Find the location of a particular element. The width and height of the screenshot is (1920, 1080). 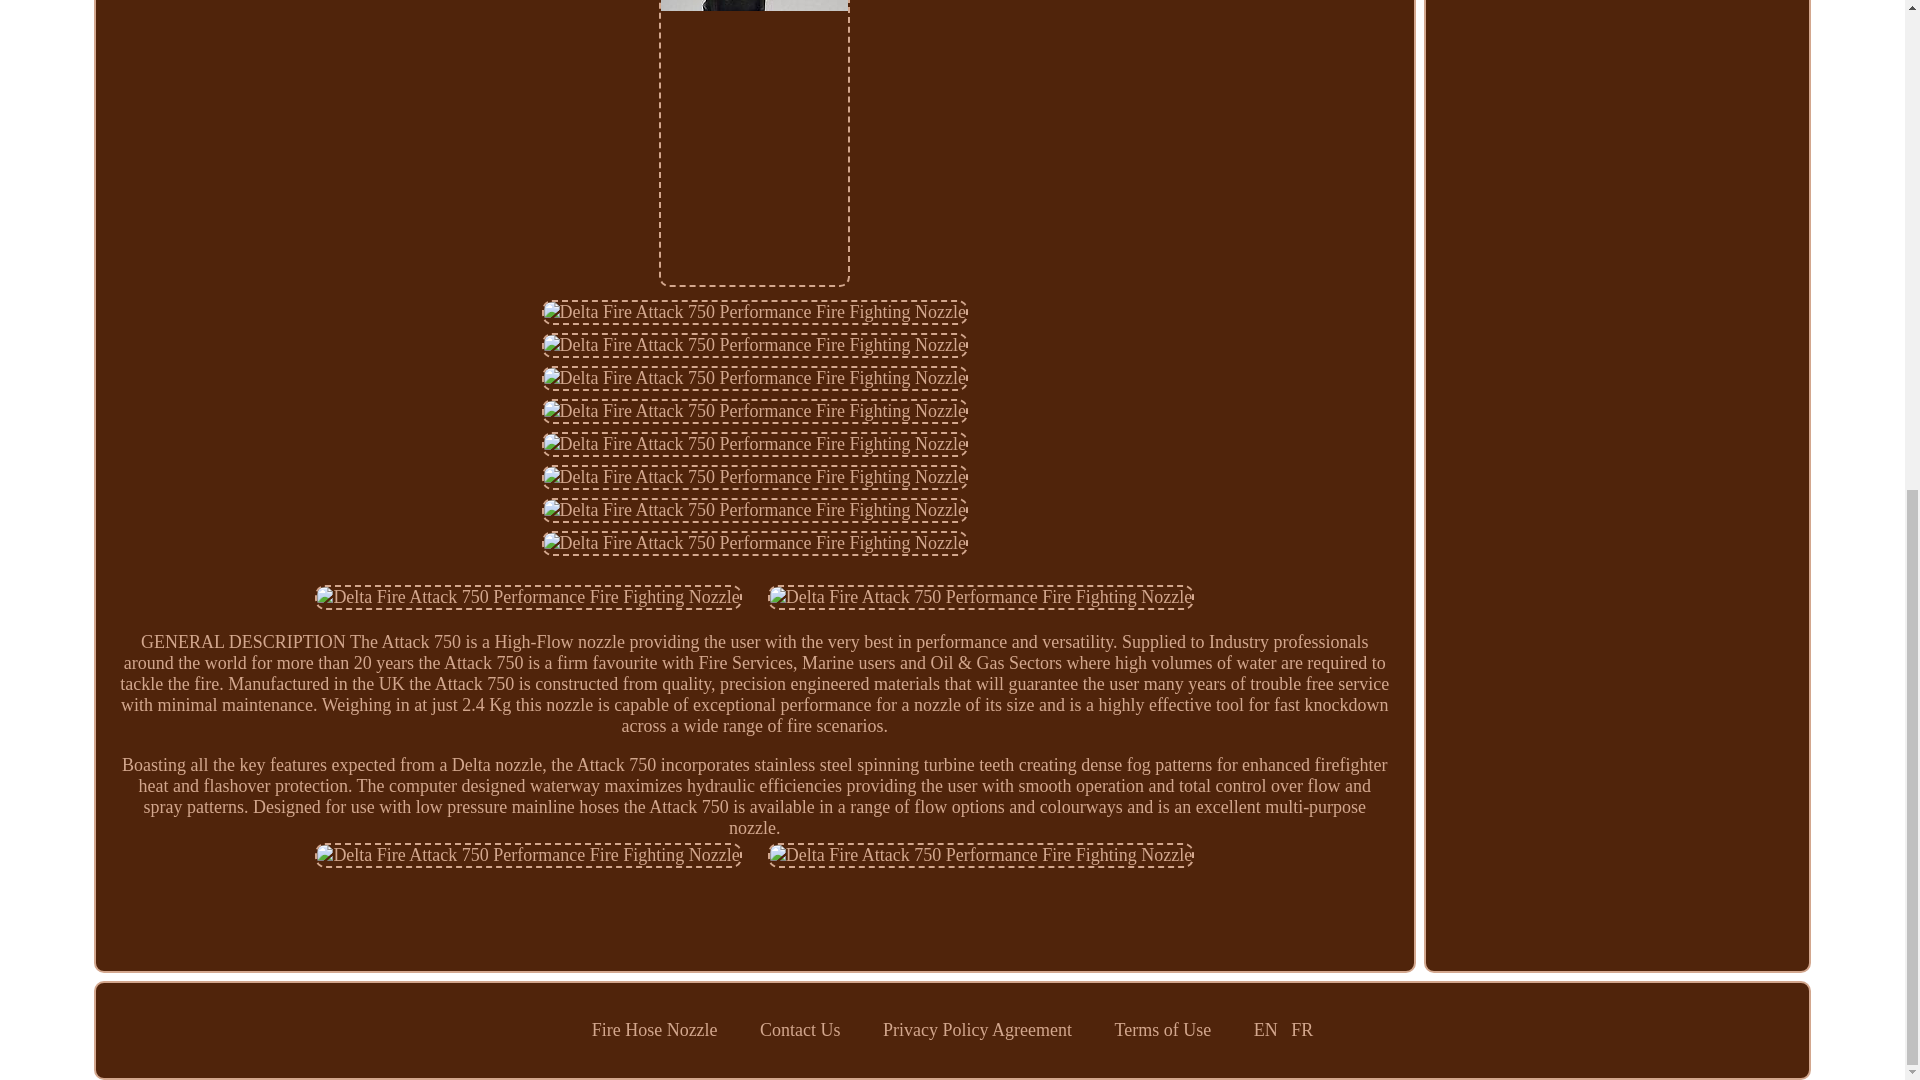

Delta Fire Attack 750 Performance Fire Fighting Nozzle is located at coordinates (754, 411).